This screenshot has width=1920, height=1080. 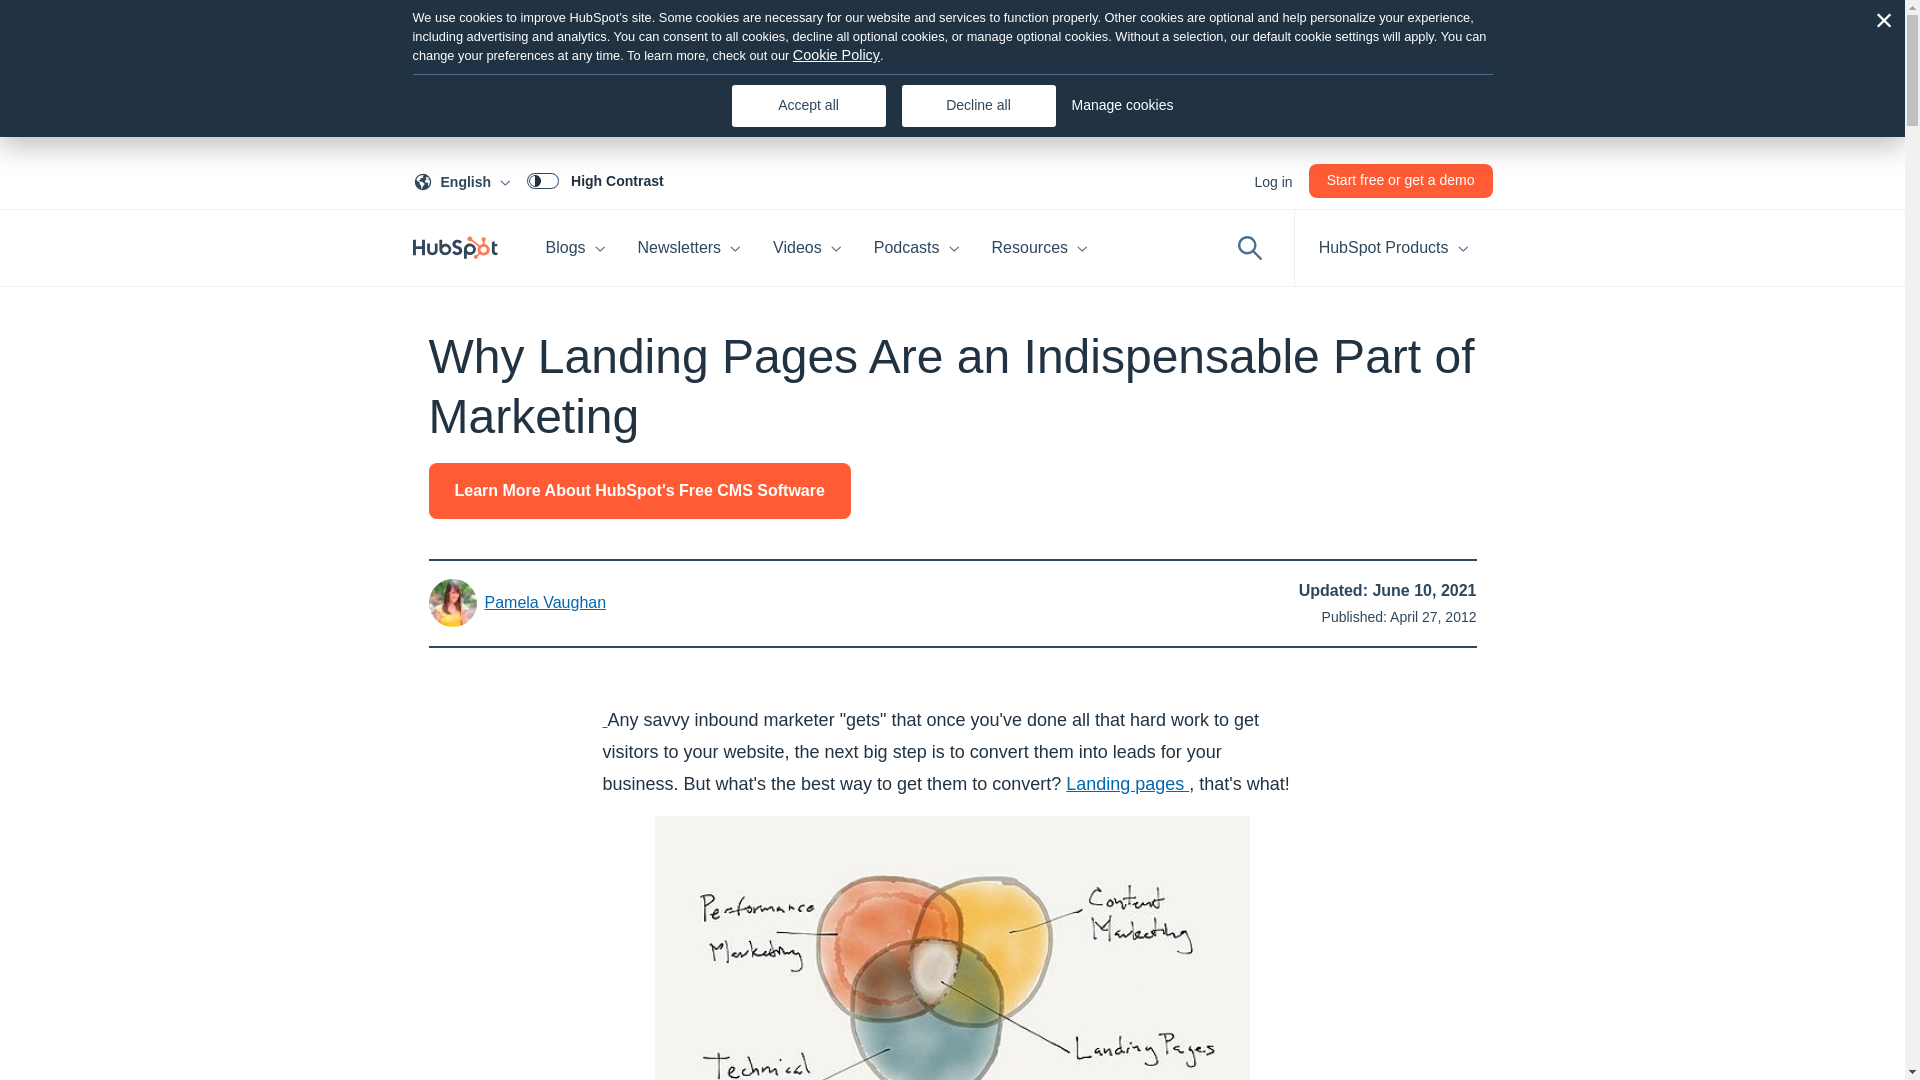 What do you see at coordinates (1126, 784) in the screenshot?
I see `Using landing pages` at bounding box center [1126, 784].